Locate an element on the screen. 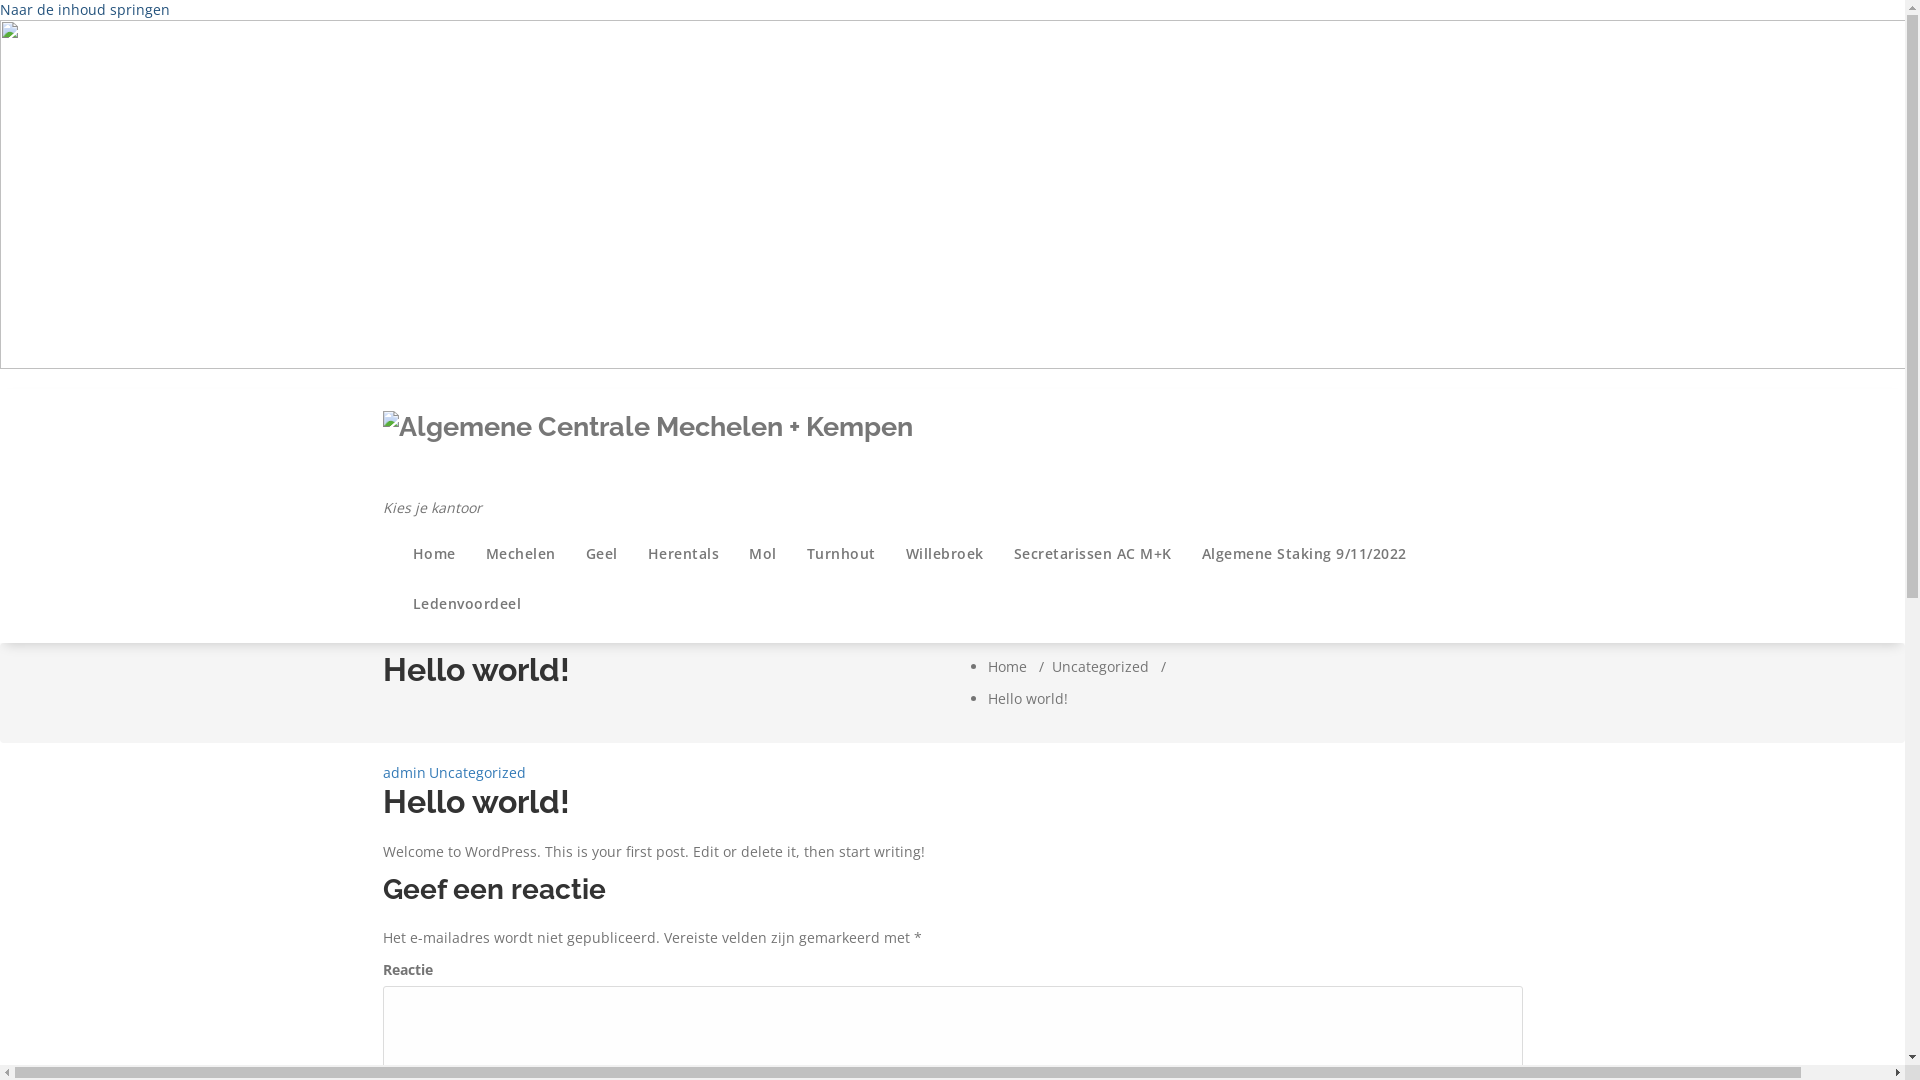 Image resolution: width=1920 pixels, height=1080 pixels. Algemene Staking 9/11/2022 is located at coordinates (1304, 554).